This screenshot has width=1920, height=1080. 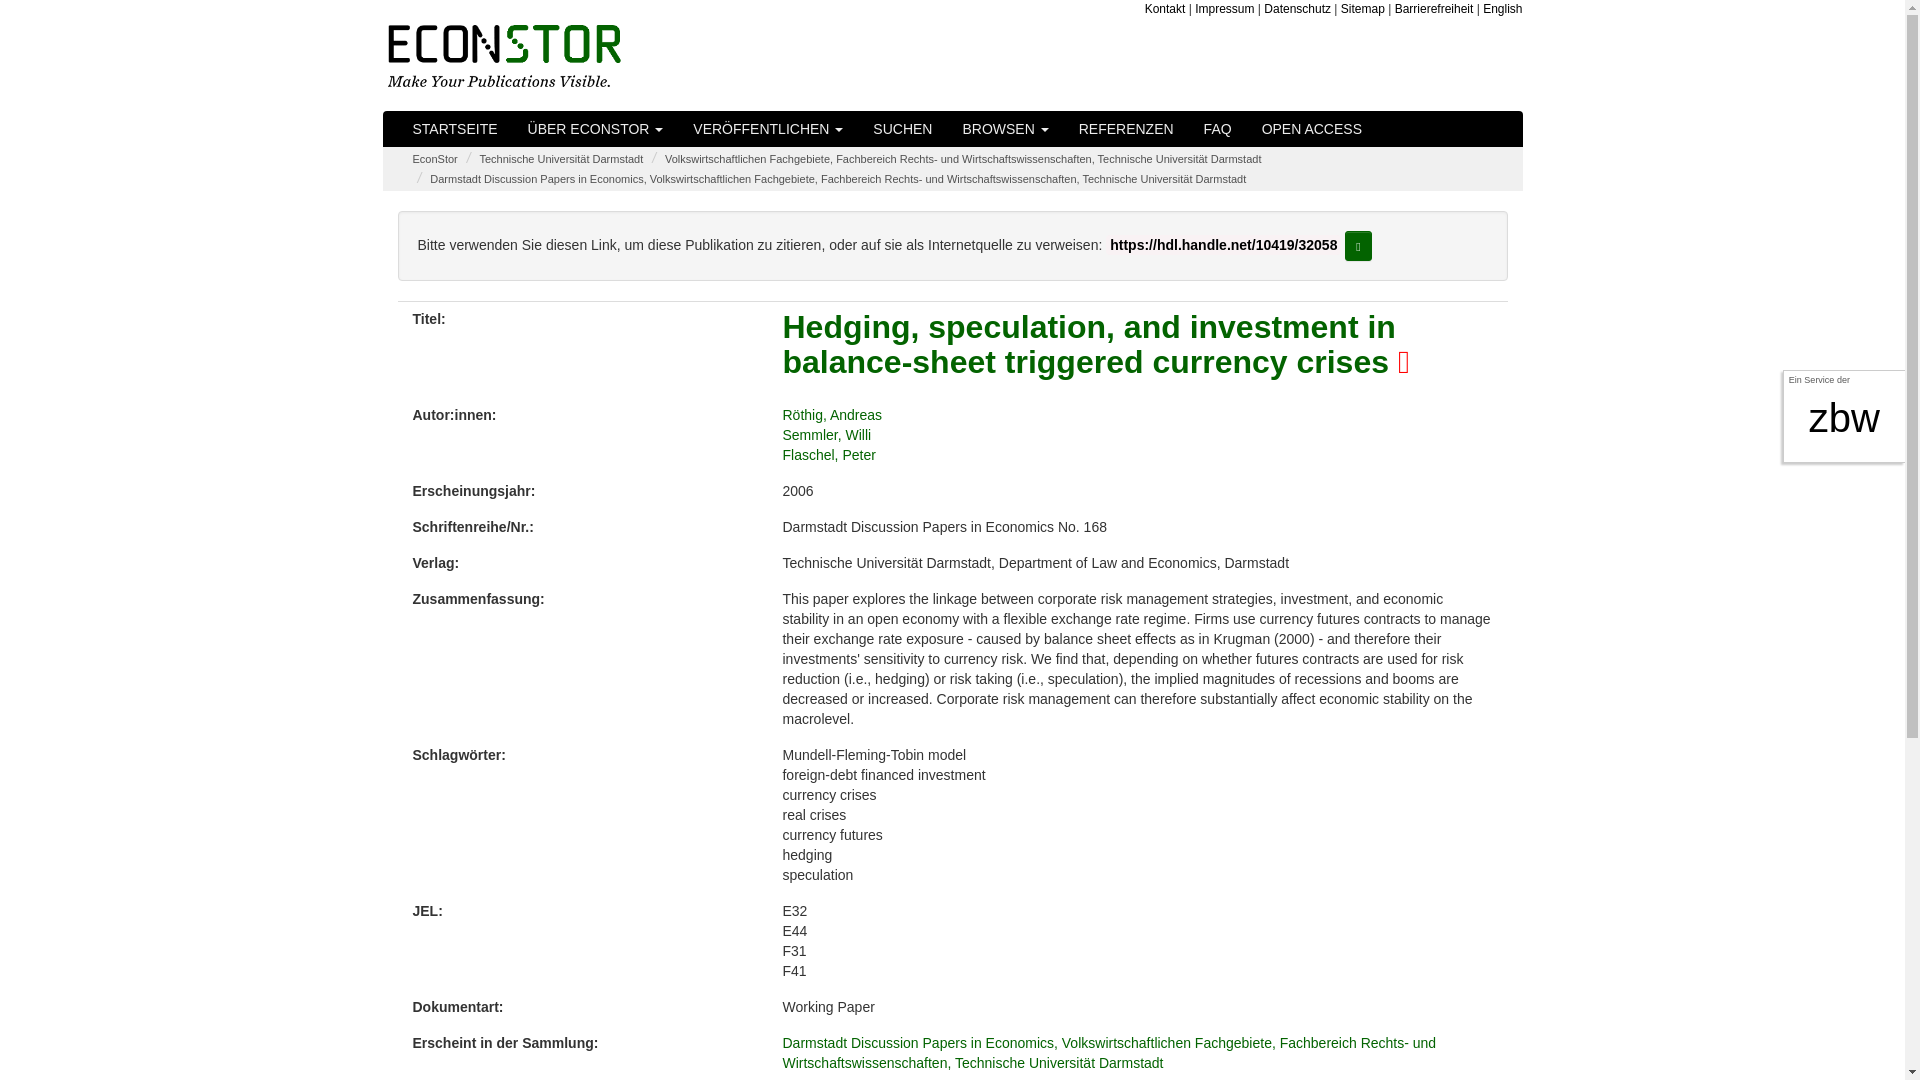 What do you see at coordinates (1126, 128) in the screenshot?
I see `REFERENZEN` at bounding box center [1126, 128].